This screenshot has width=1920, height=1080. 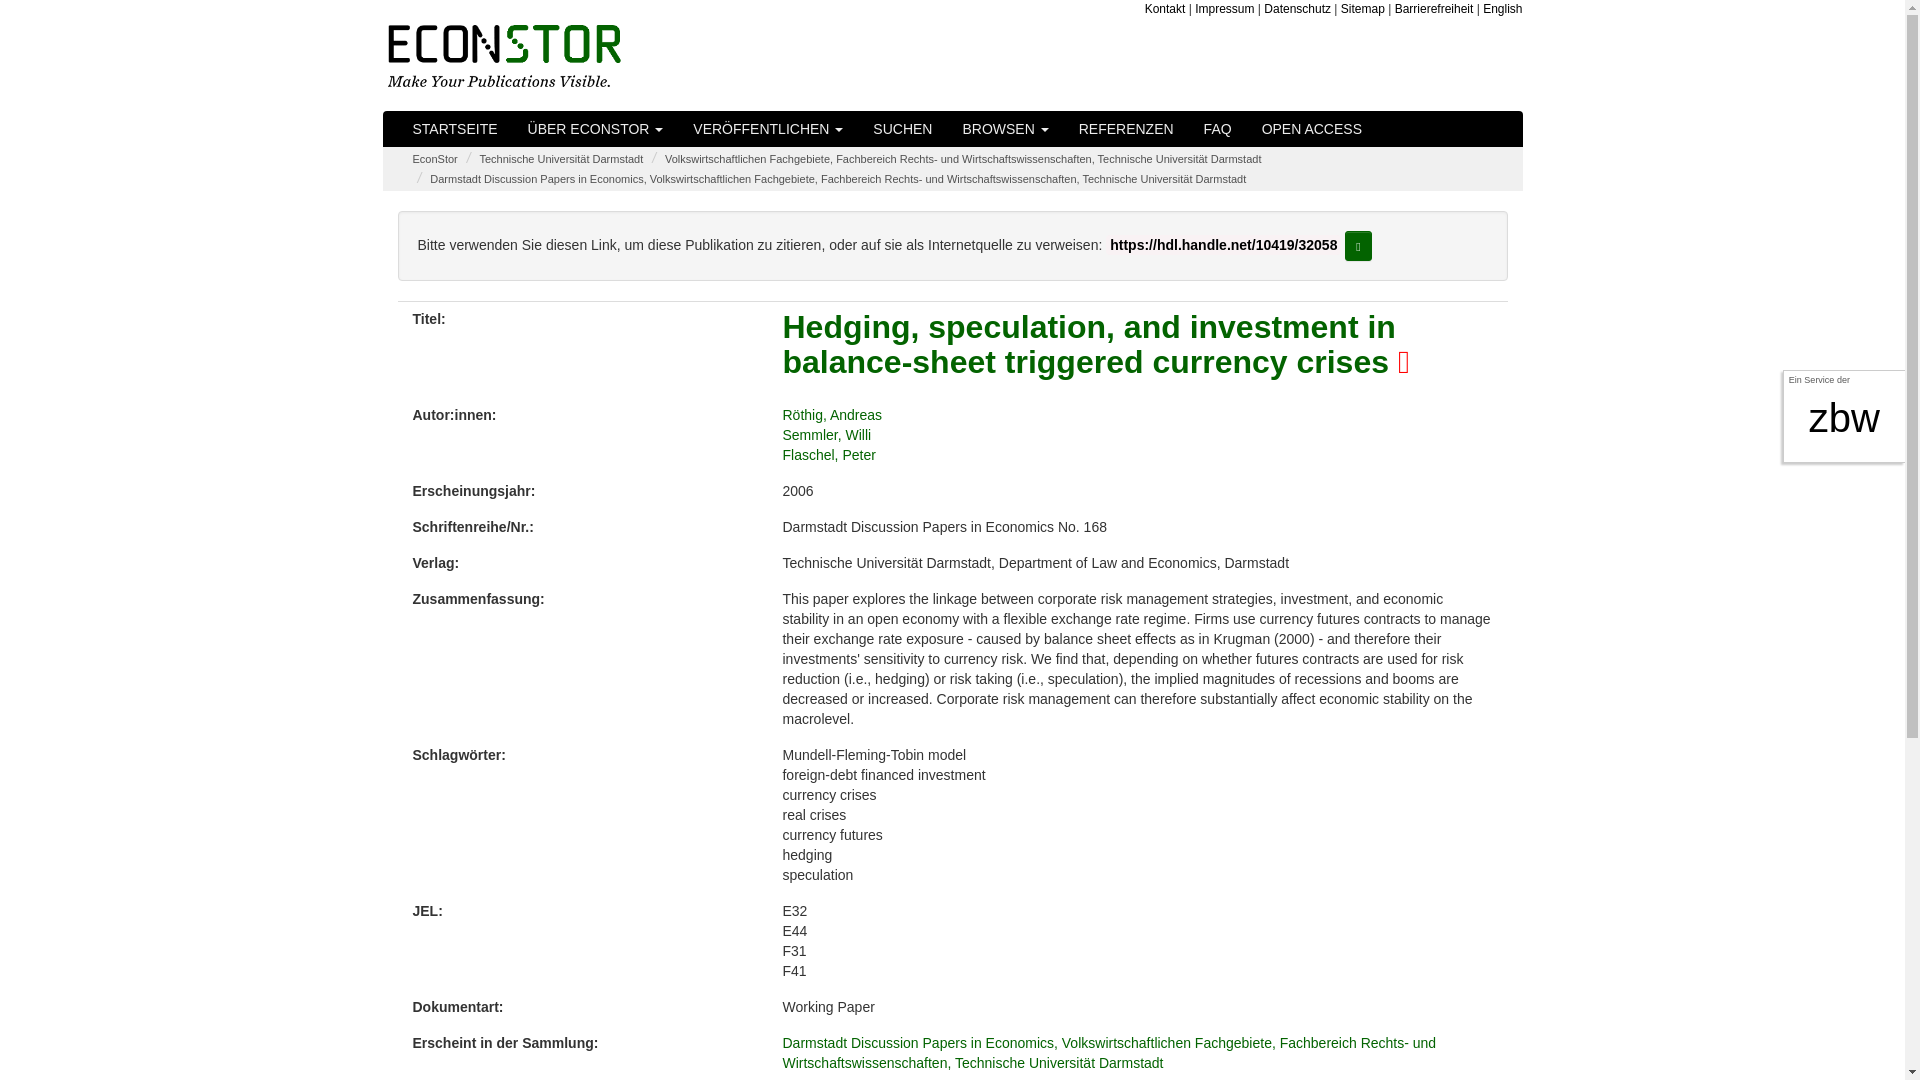 What do you see at coordinates (1126, 128) in the screenshot?
I see `REFERENZEN` at bounding box center [1126, 128].